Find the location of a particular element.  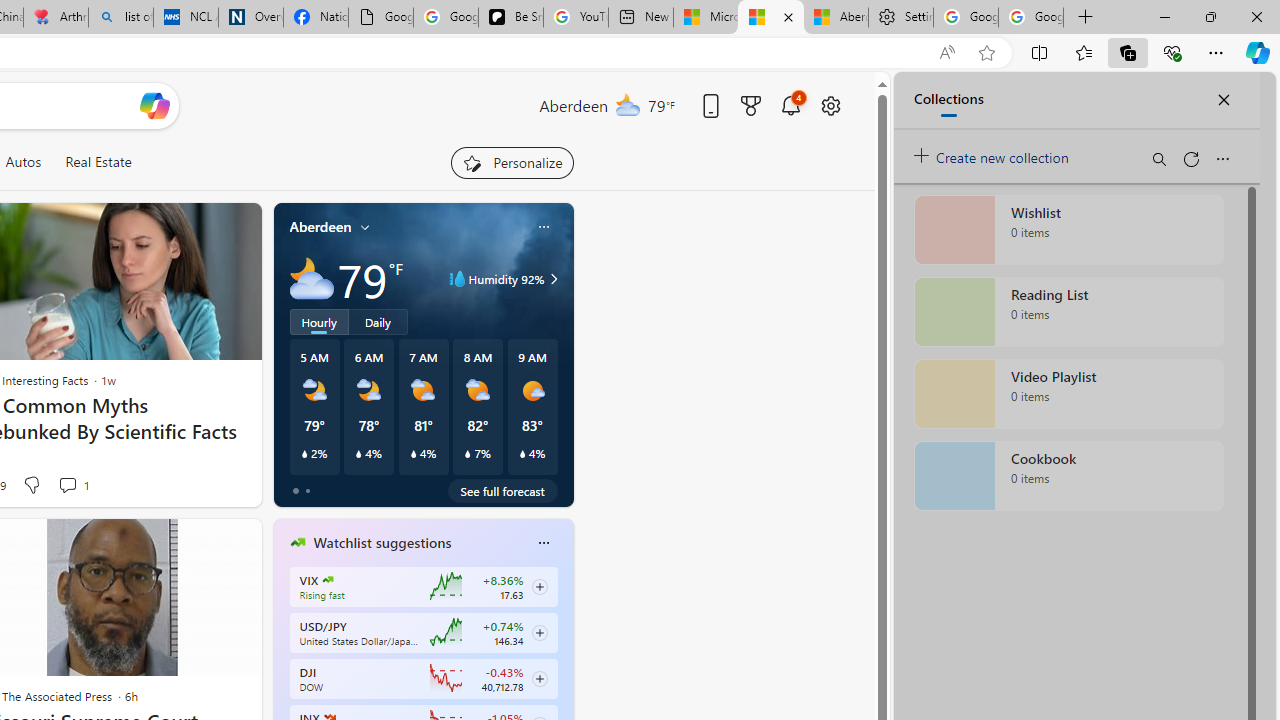

Watchlist suggestions is located at coordinates (382, 543).